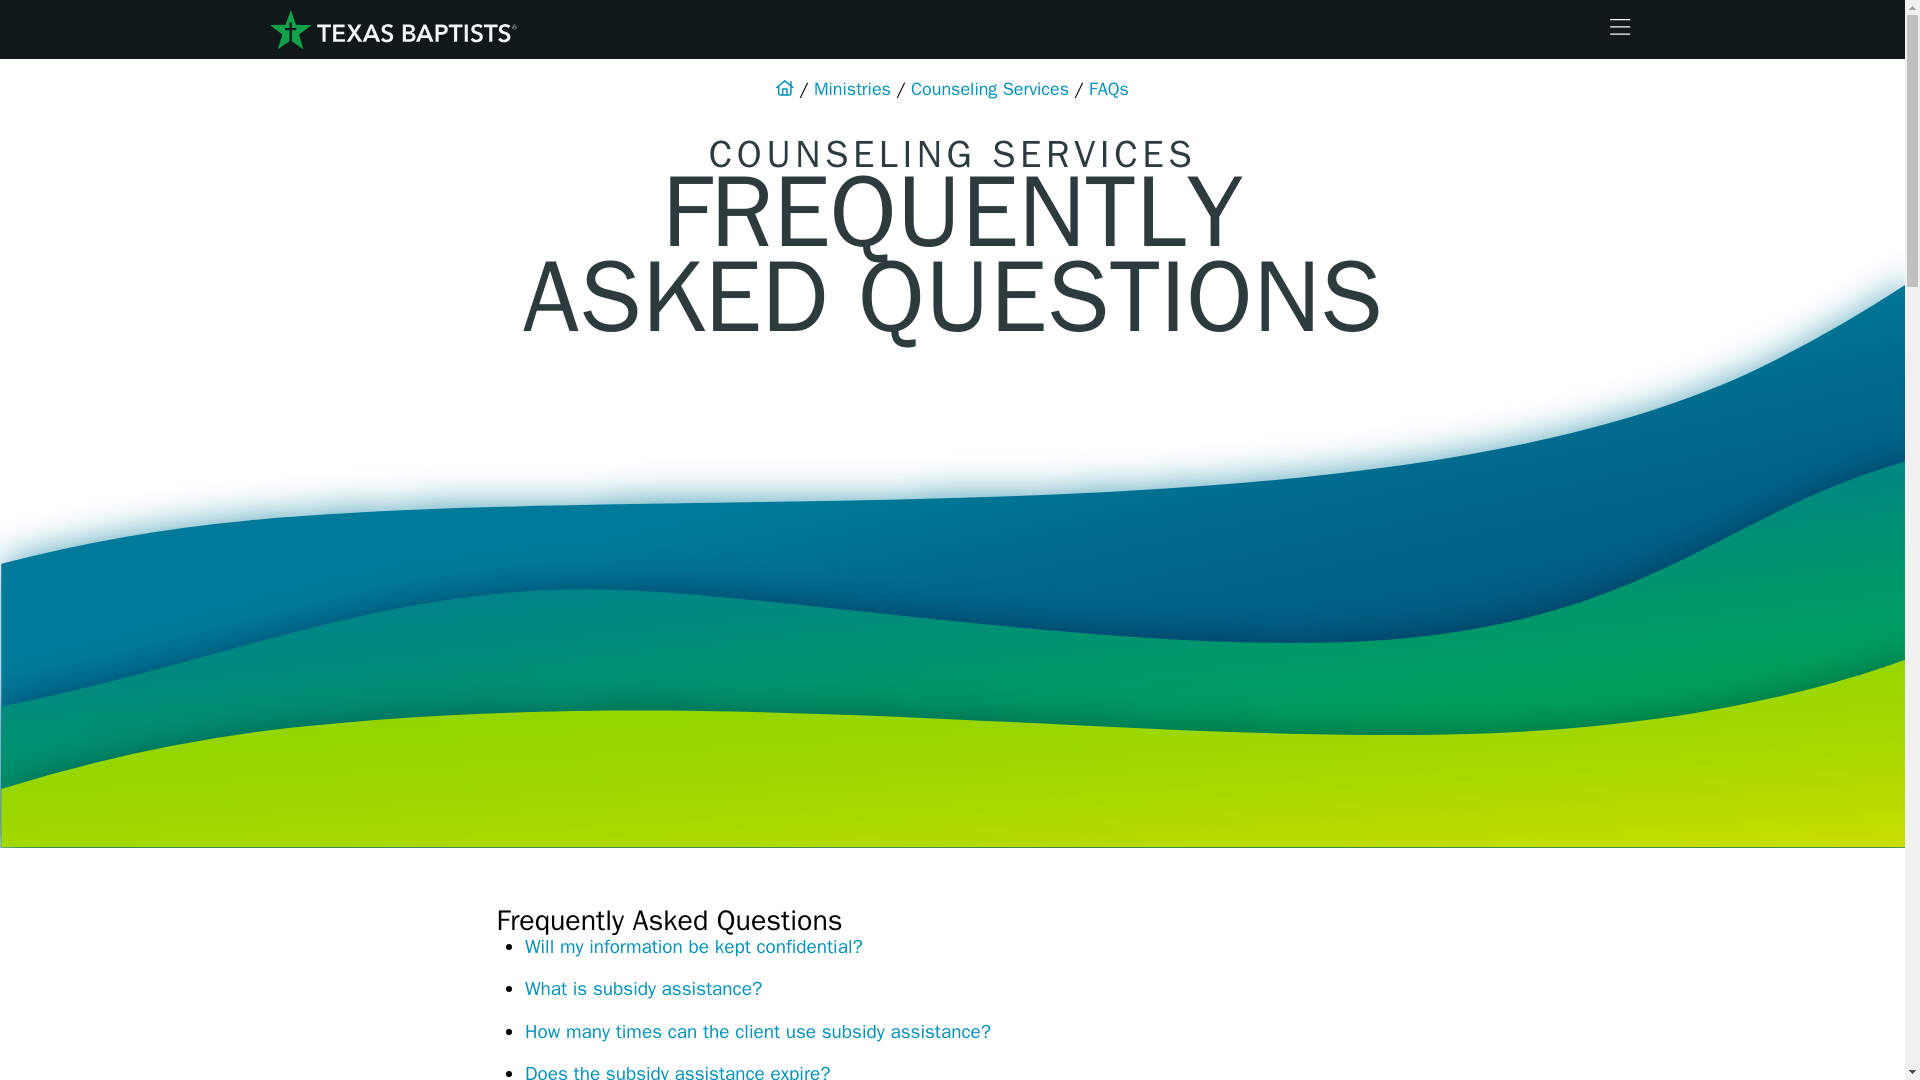  Describe the element at coordinates (643, 989) in the screenshot. I see `What is subsidy assistance?` at that location.